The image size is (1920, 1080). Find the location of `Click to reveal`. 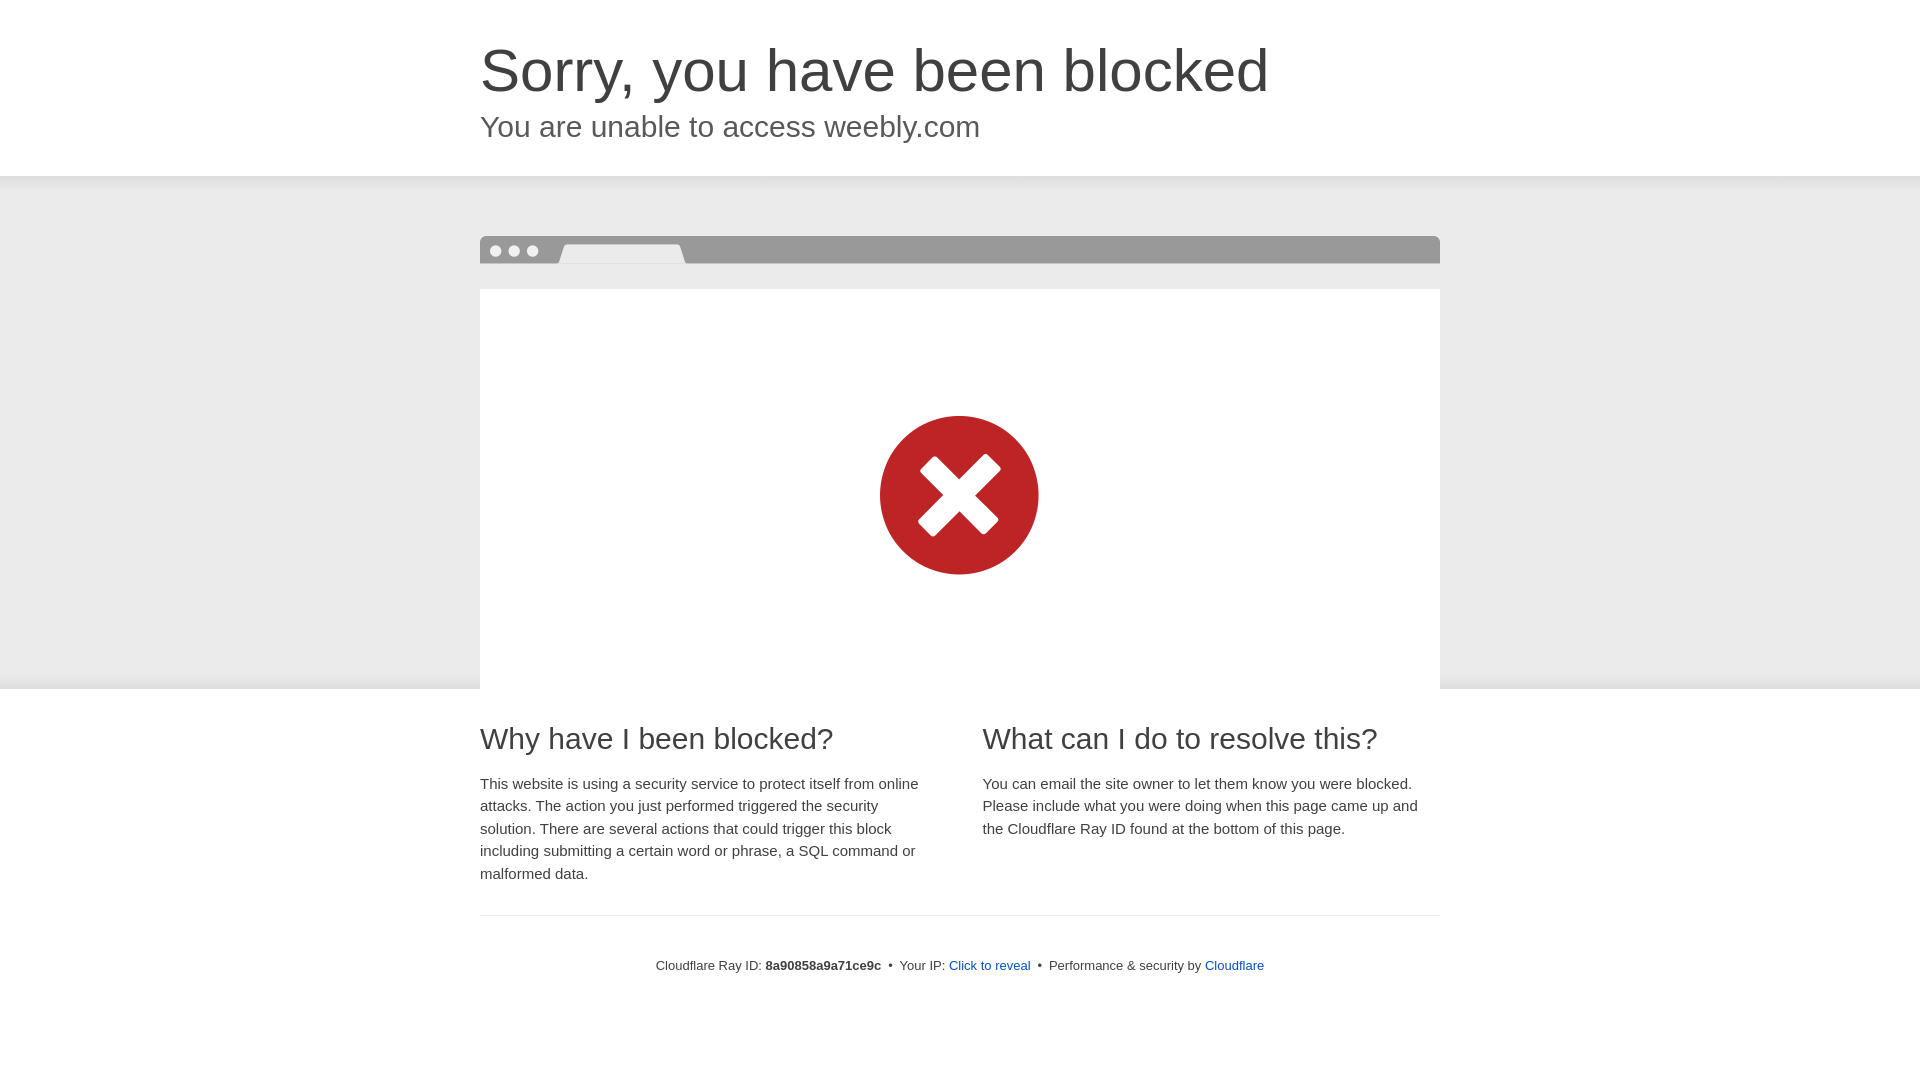

Click to reveal is located at coordinates (990, 966).